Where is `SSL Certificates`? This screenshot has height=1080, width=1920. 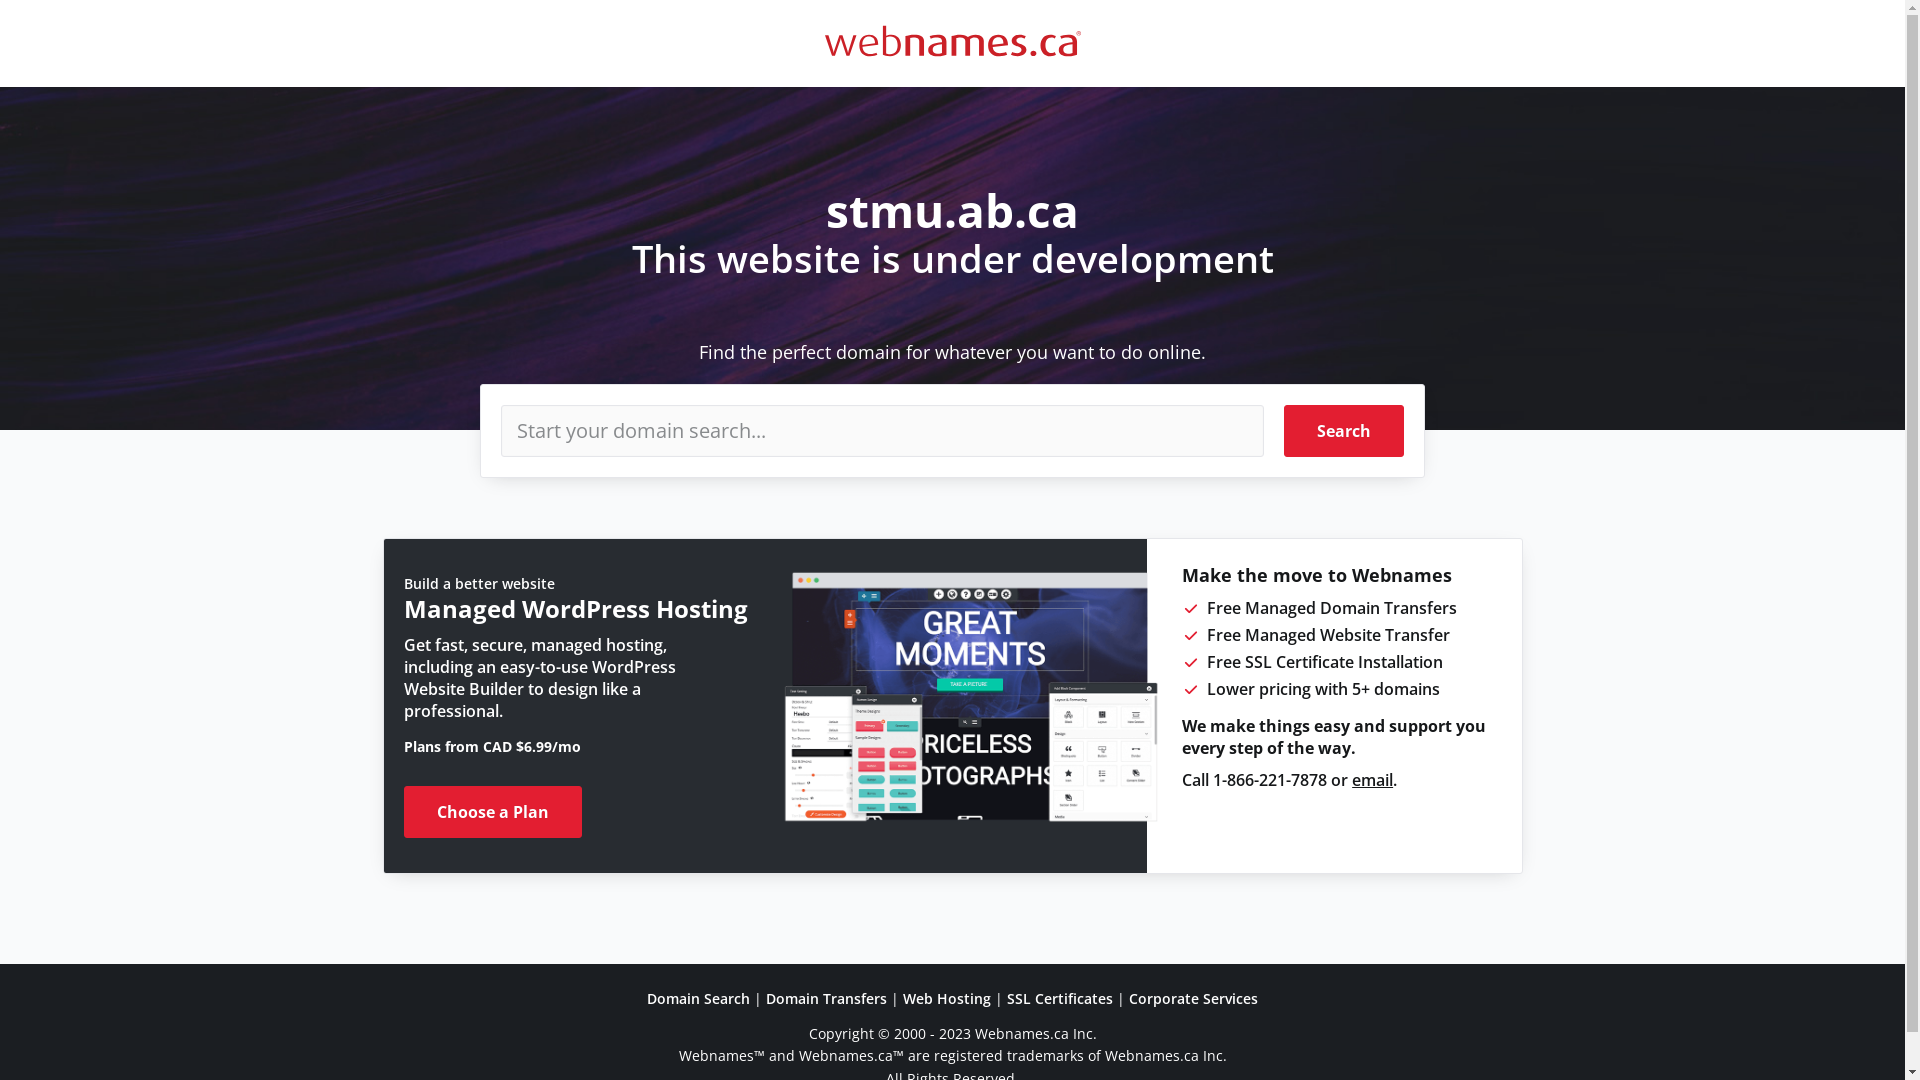 SSL Certificates is located at coordinates (1060, 998).